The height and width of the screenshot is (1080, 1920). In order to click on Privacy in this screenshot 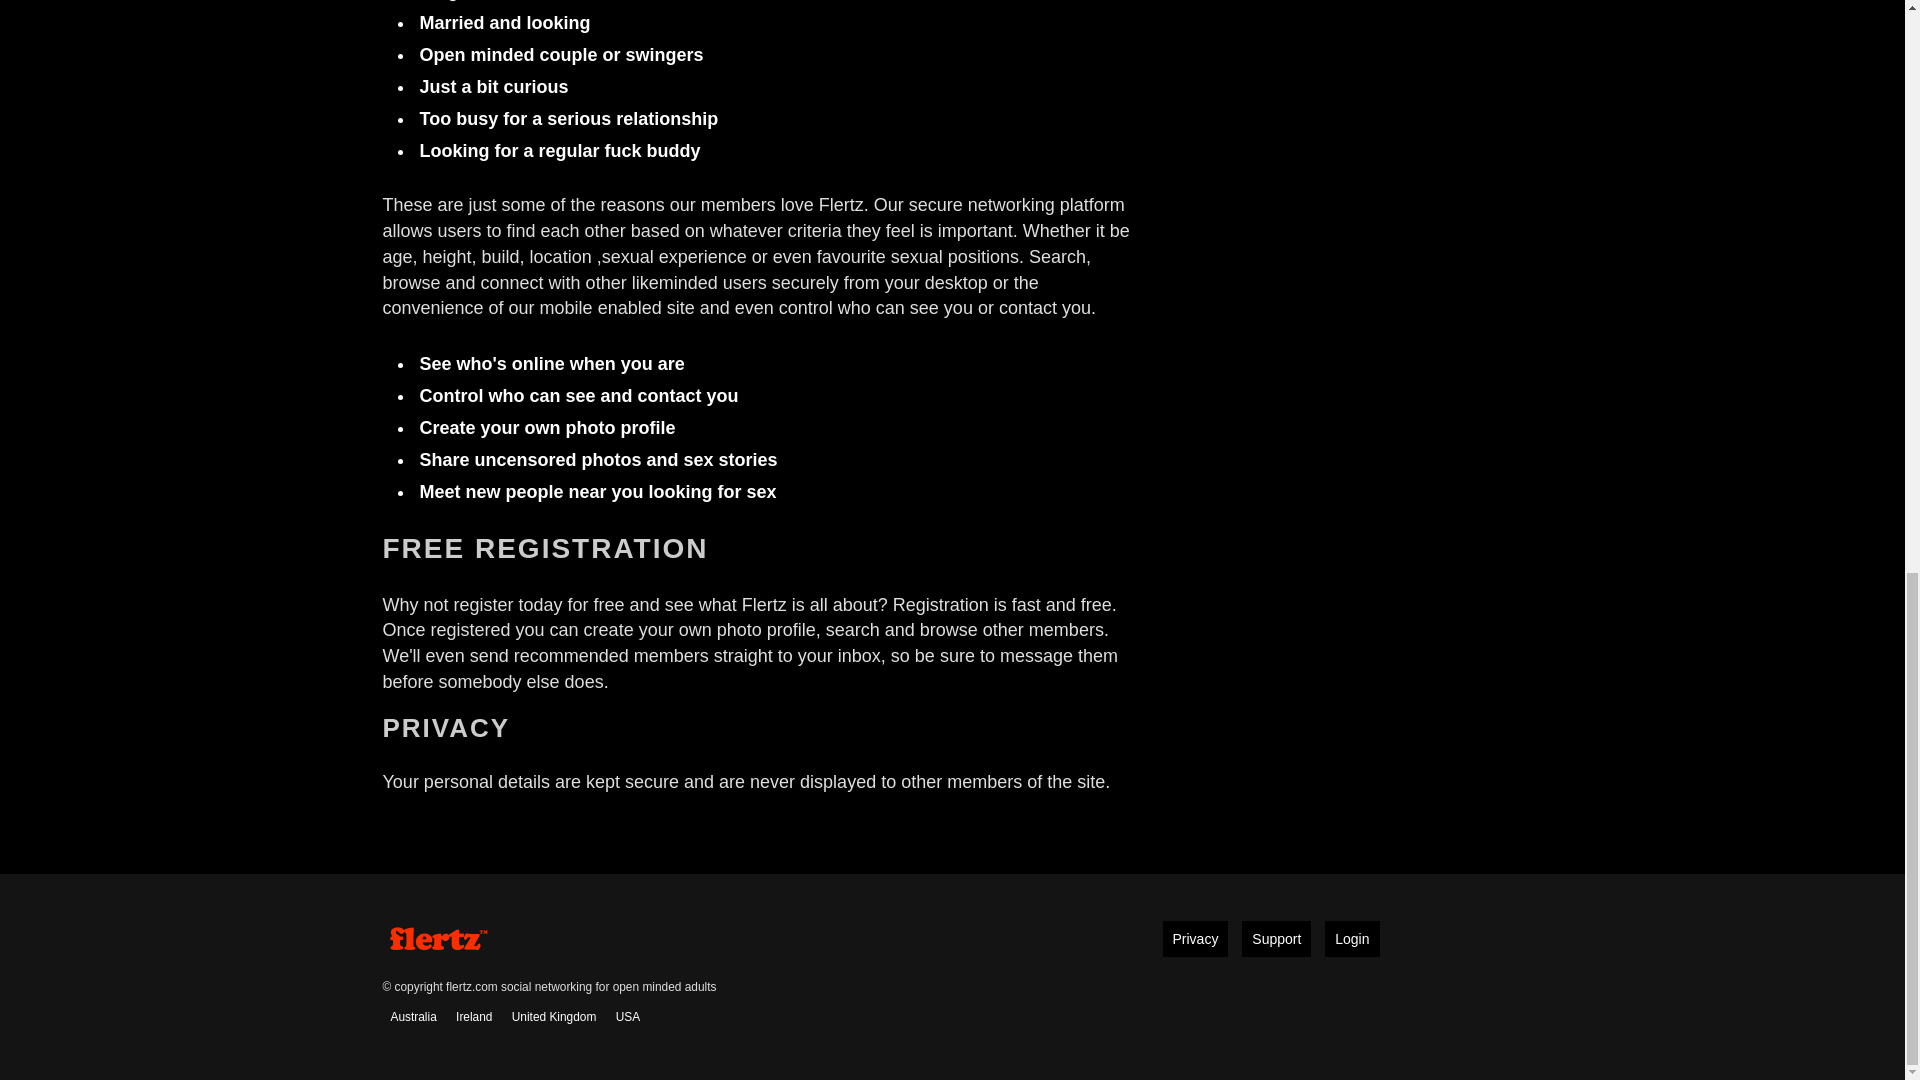, I will do `click(1194, 938)`.